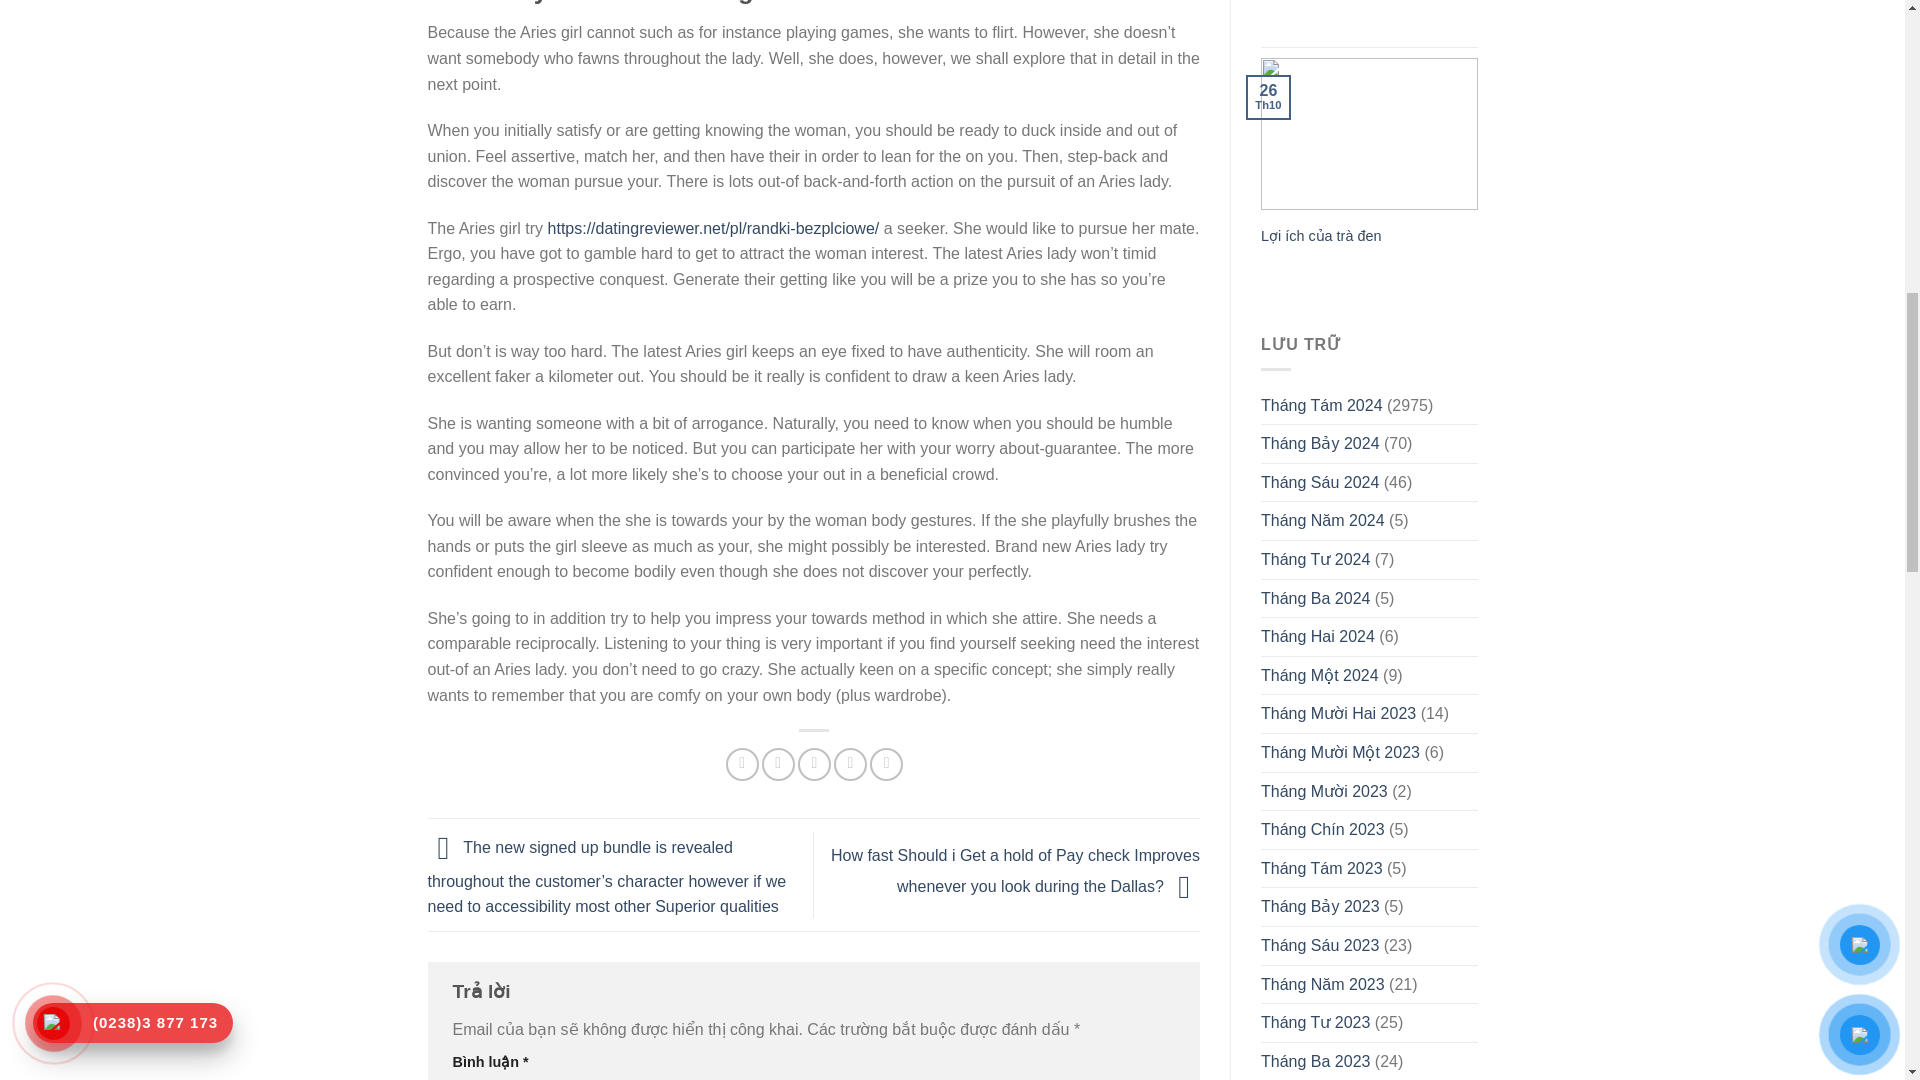 The height and width of the screenshot is (1080, 1920). Describe the element at coordinates (742, 764) in the screenshot. I see `Share on Facebook` at that location.